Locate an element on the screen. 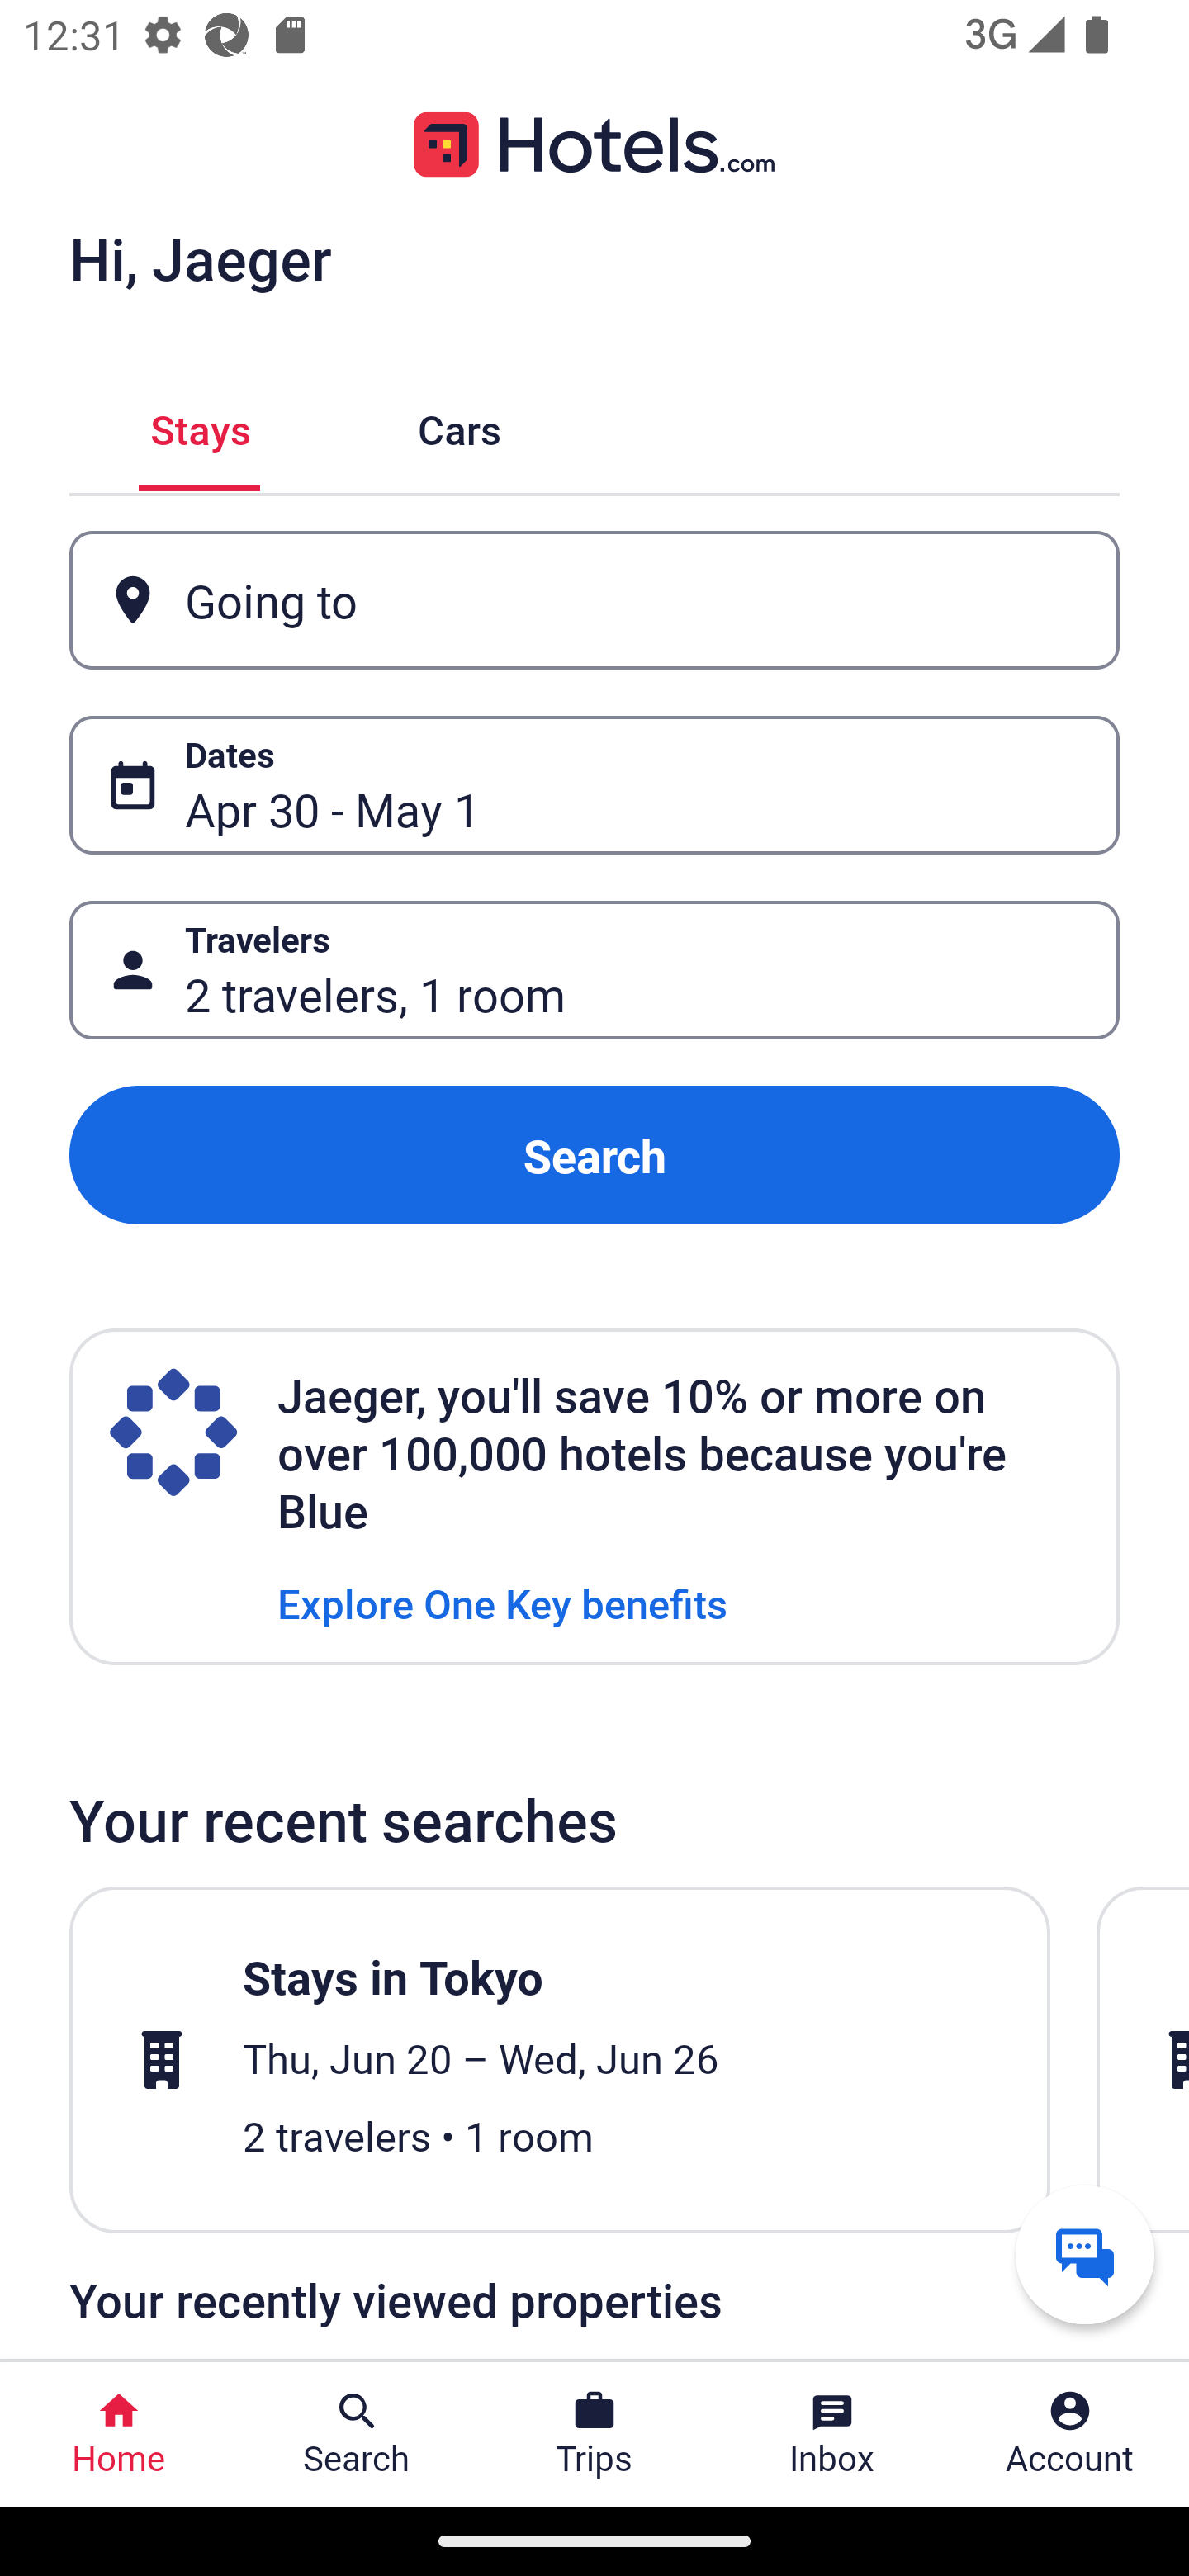  Dates Button Apr 30 - May 1 is located at coordinates (594, 785).